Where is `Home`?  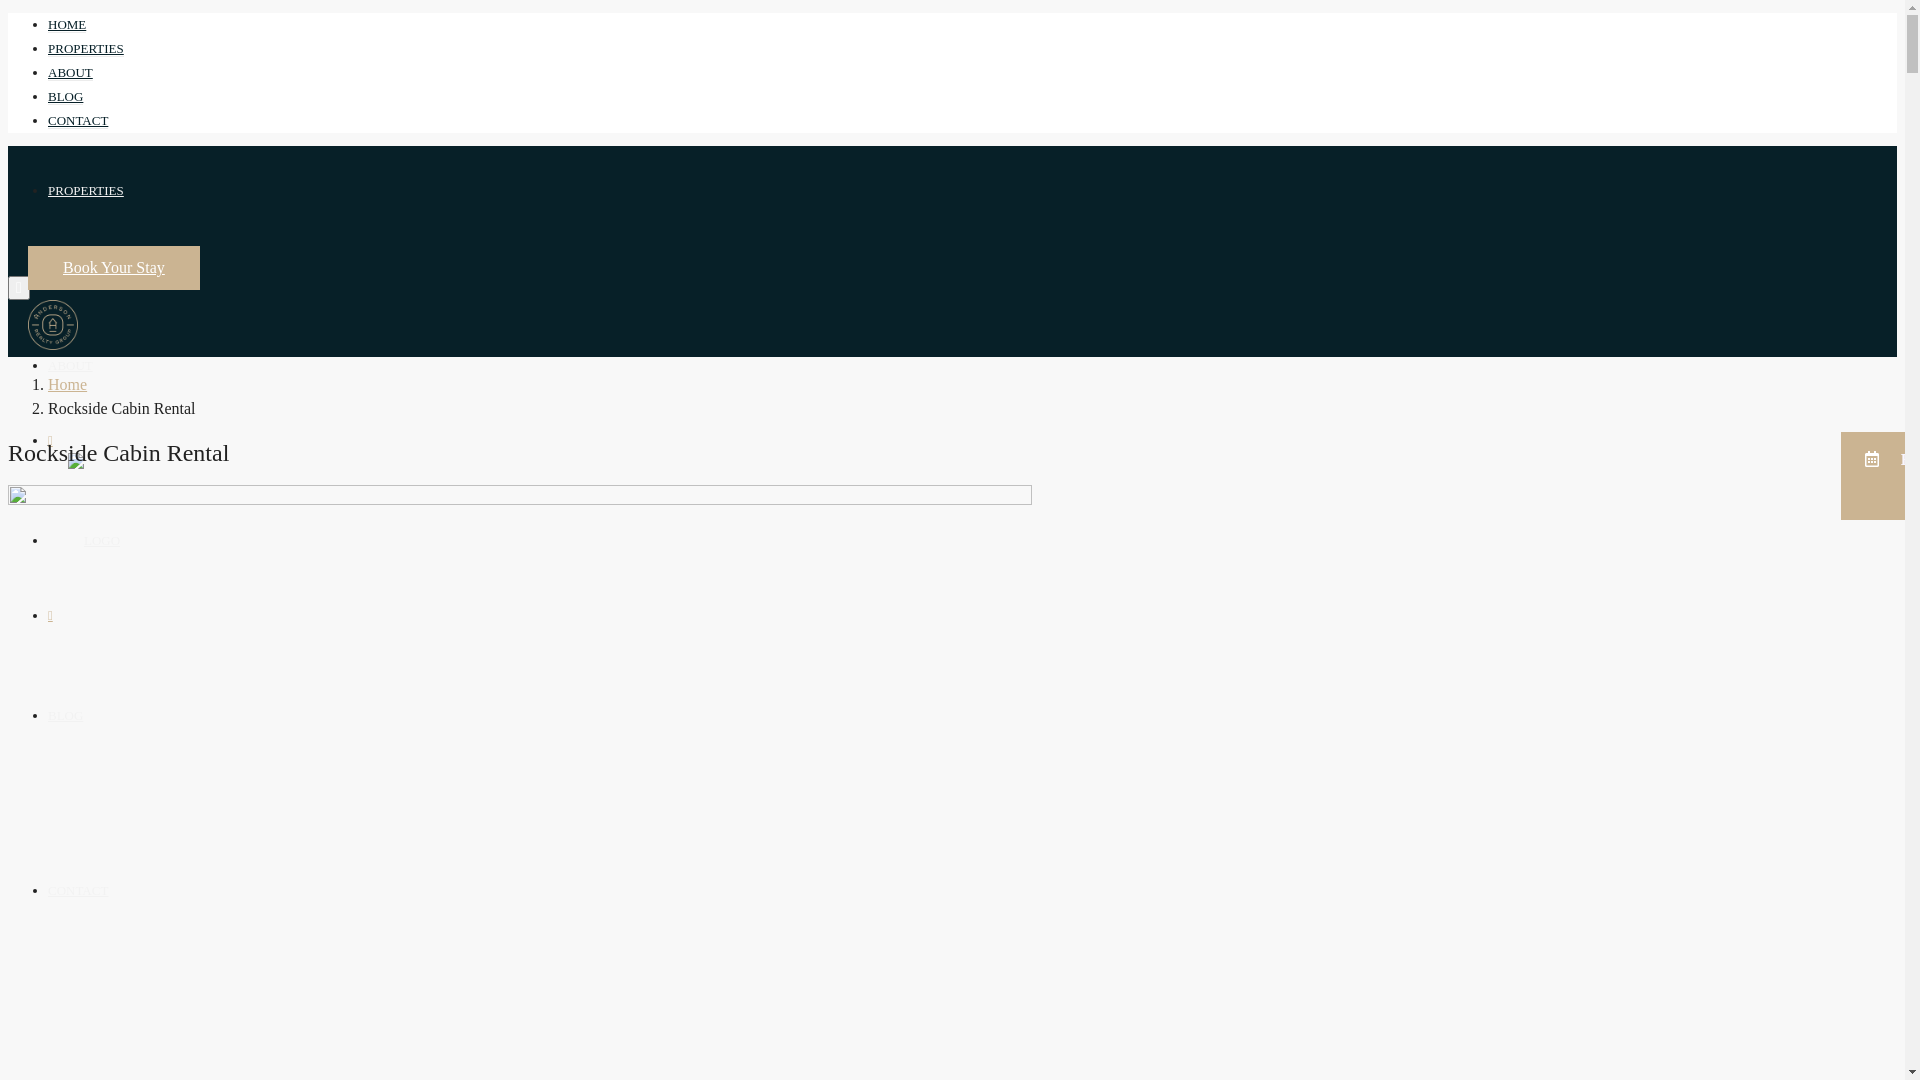
Home is located at coordinates (68, 384).